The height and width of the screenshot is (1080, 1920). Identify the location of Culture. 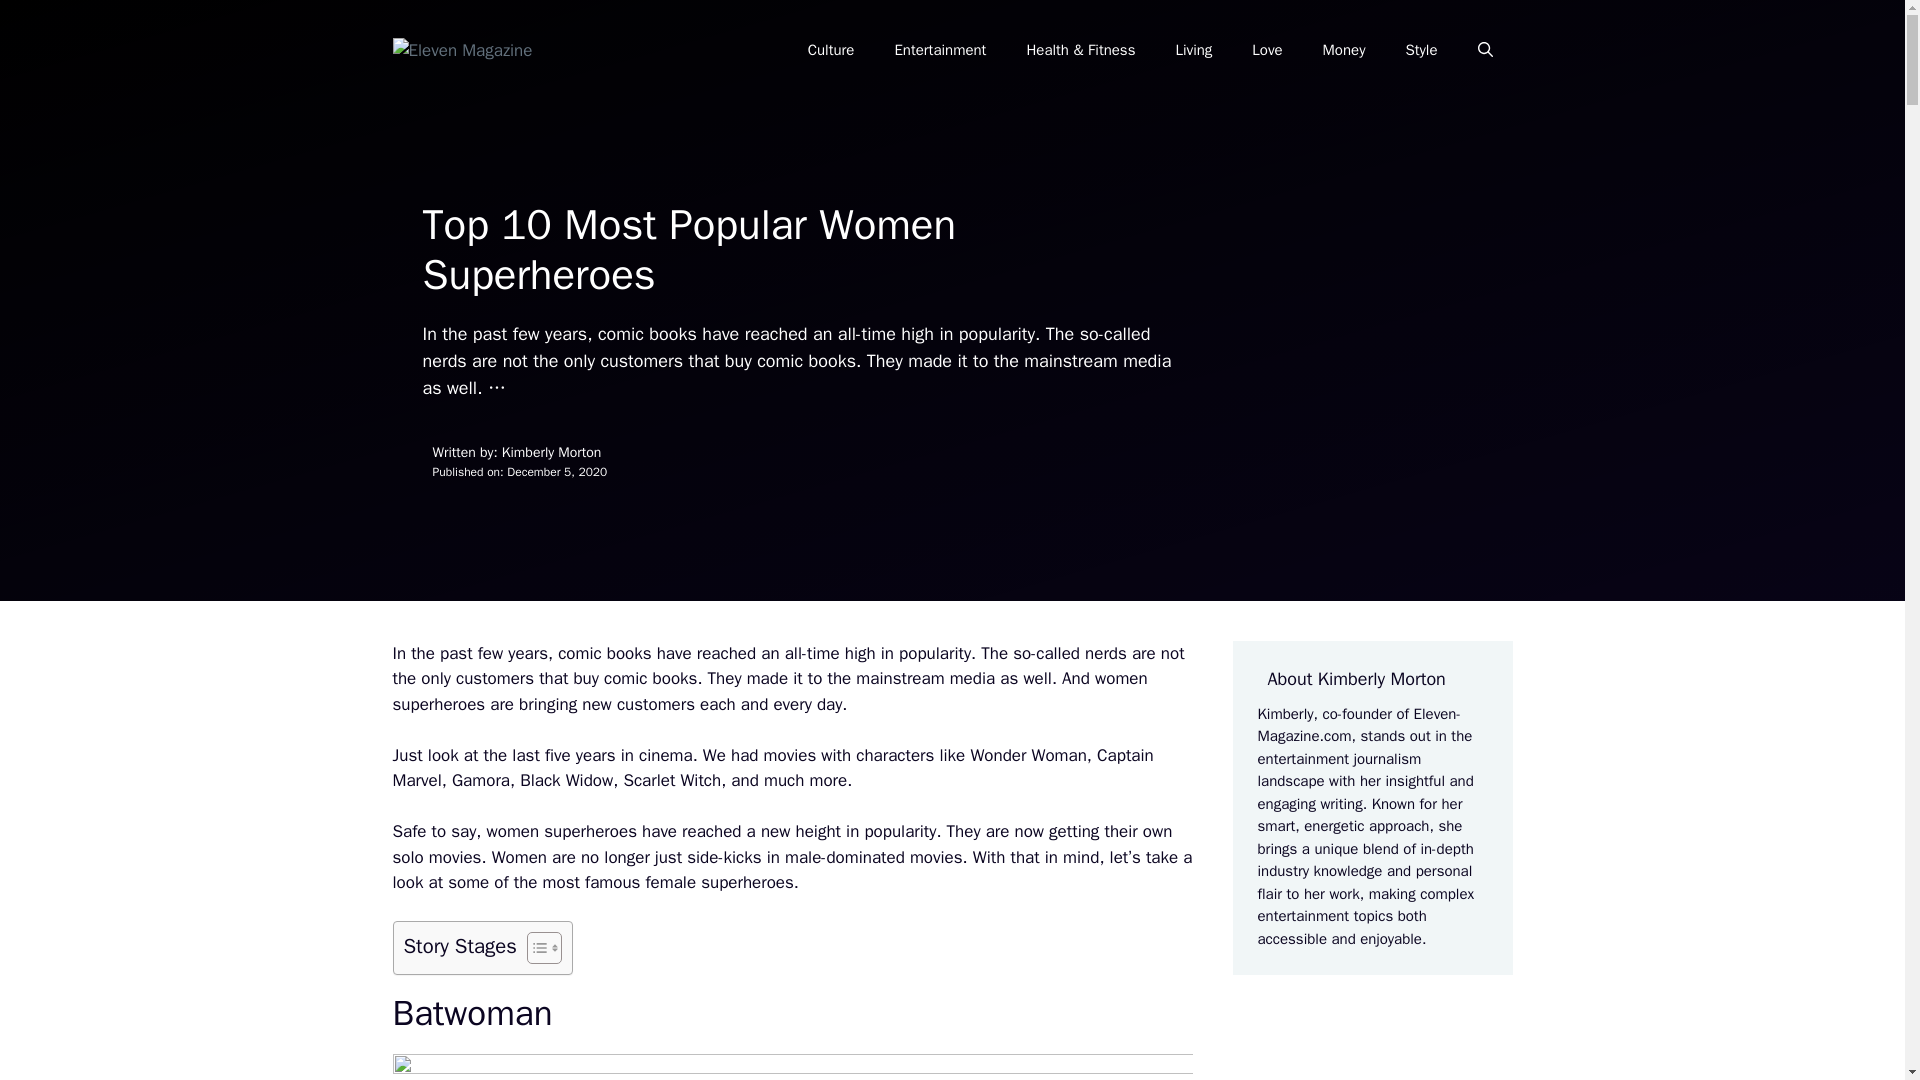
(831, 50).